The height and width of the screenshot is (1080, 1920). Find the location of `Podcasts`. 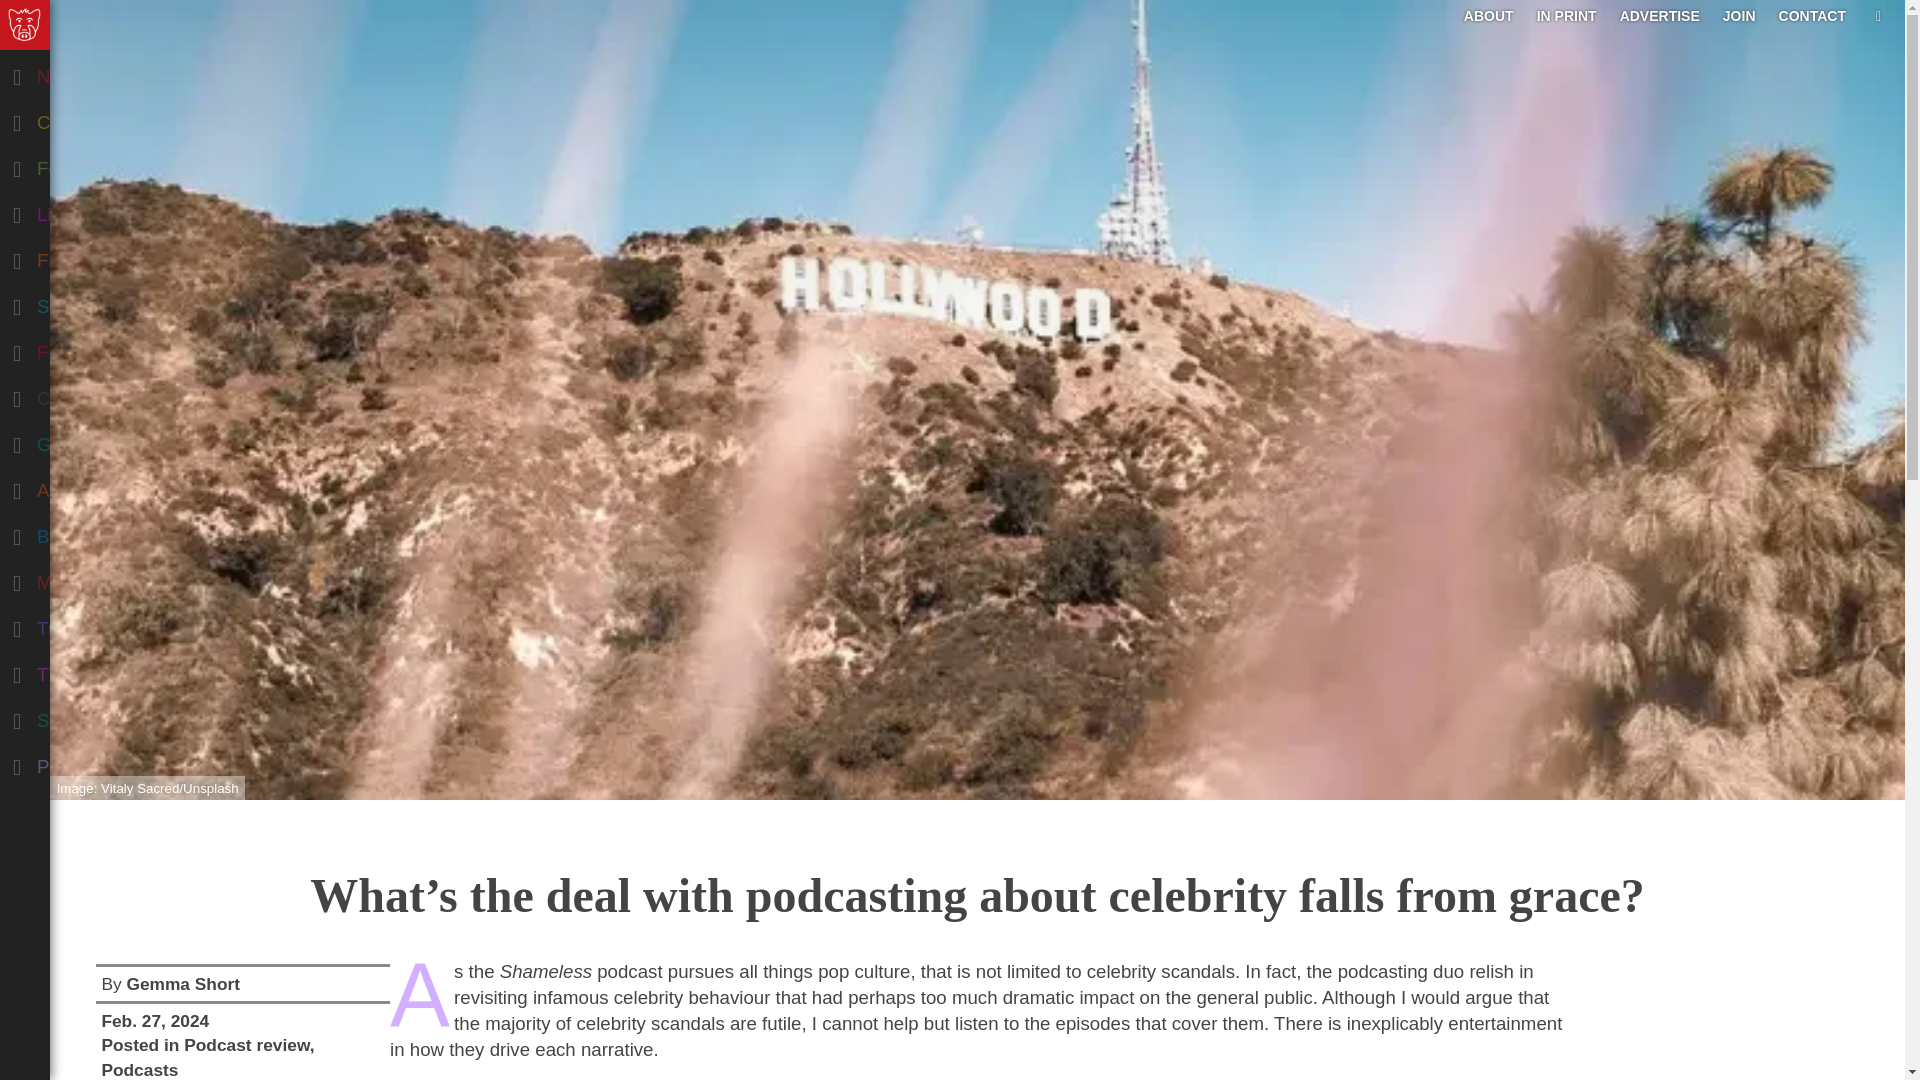

Podcasts is located at coordinates (140, 1070).